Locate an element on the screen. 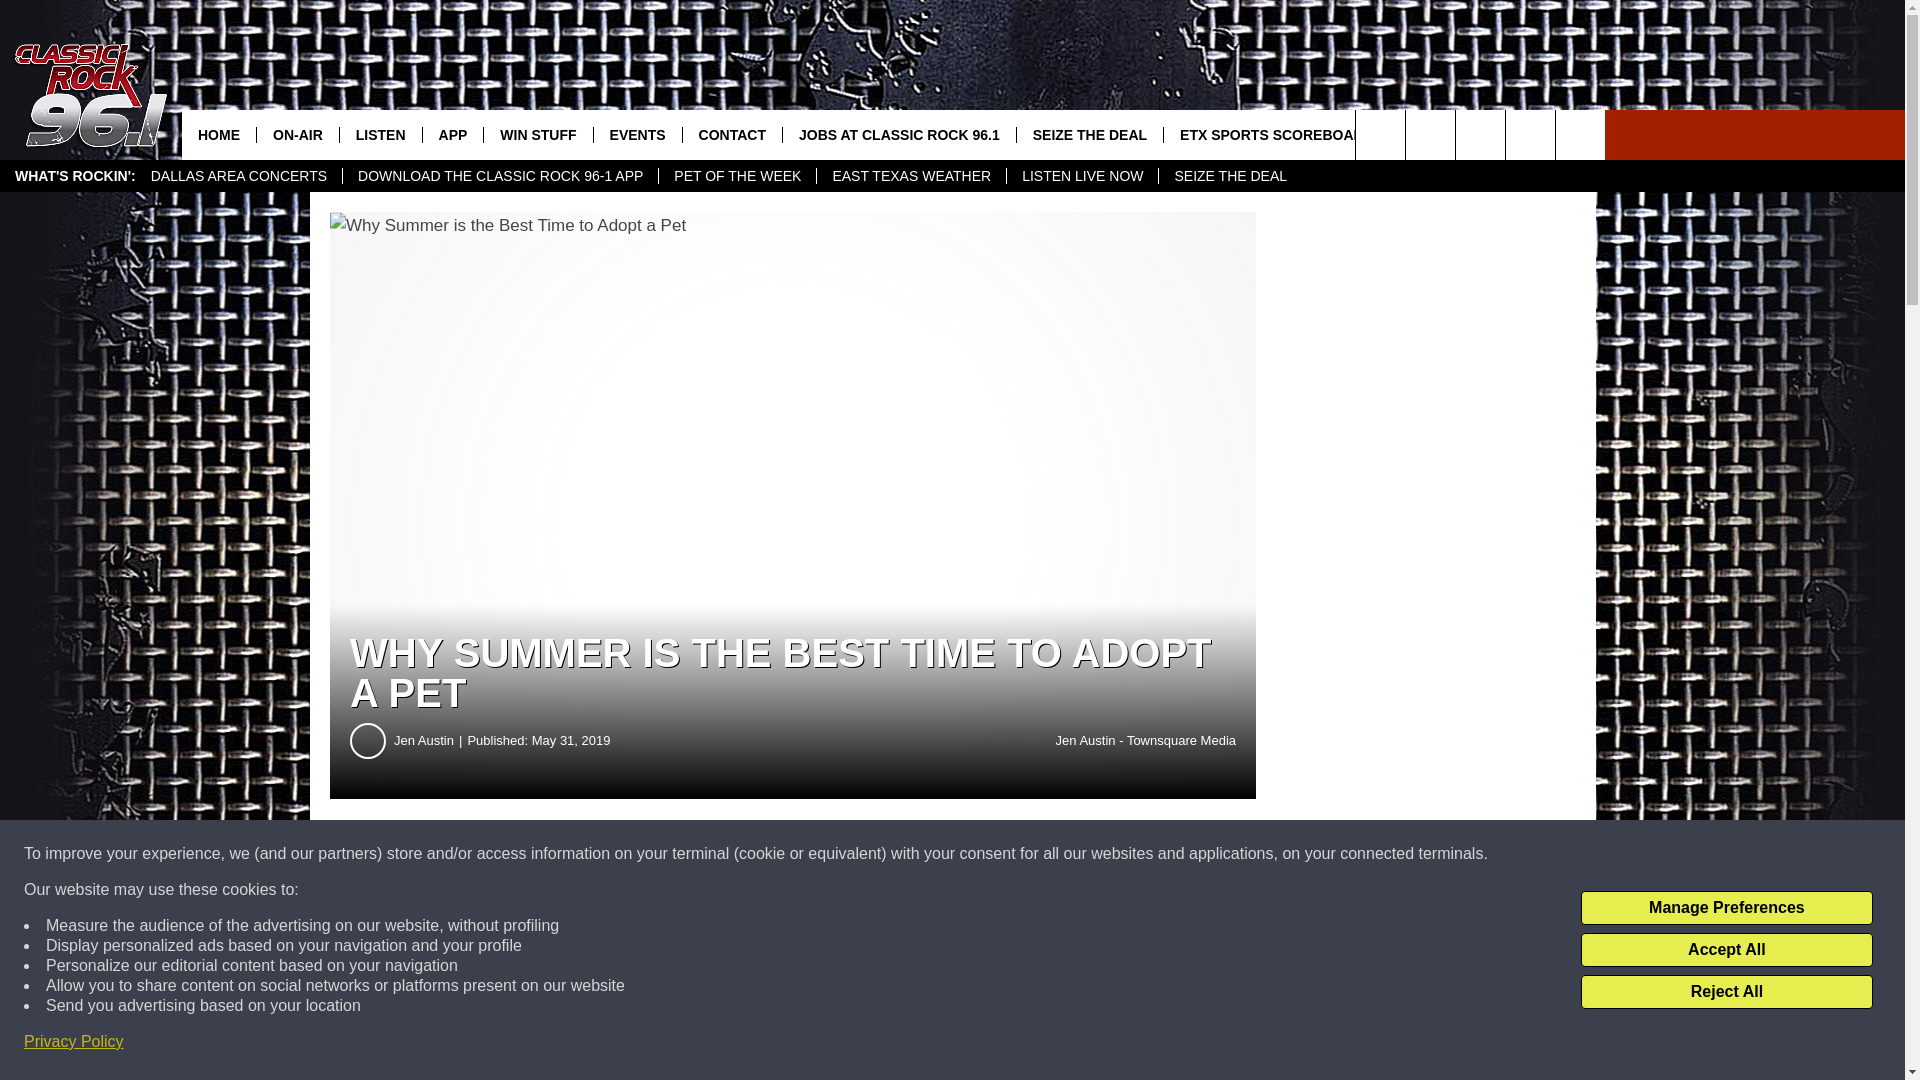 This screenshot has width=1920, height=1080. EAST TEXAS WEATHER is located at coordinates (911, 176).